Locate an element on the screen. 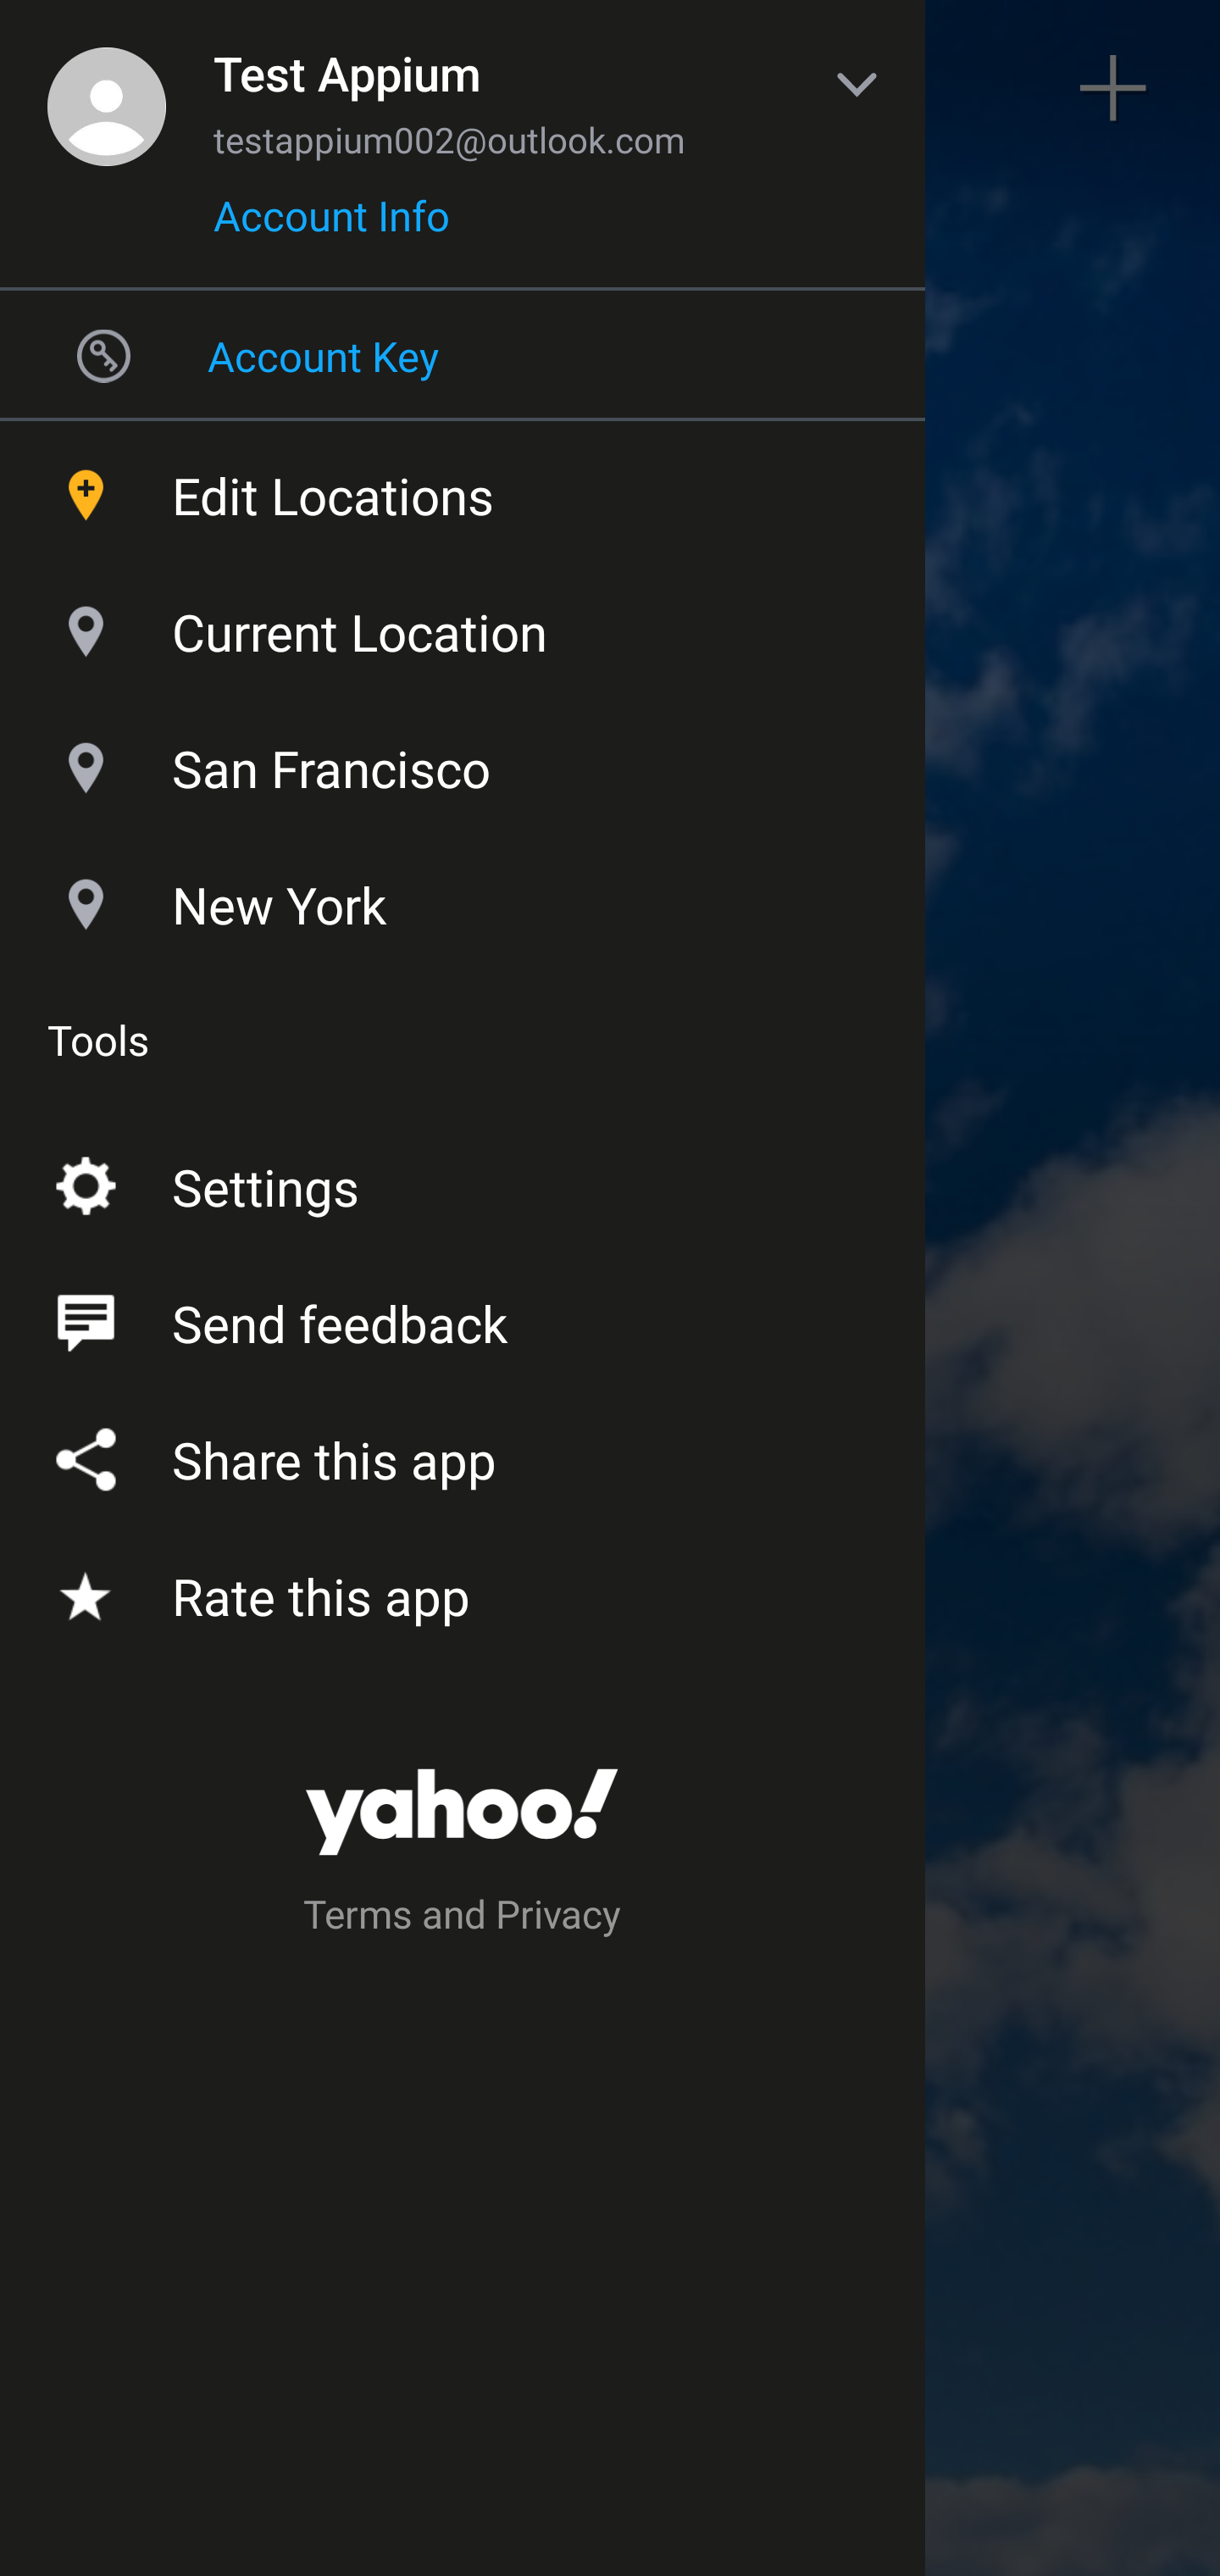  Settings is located at coordinates (463, 1181).